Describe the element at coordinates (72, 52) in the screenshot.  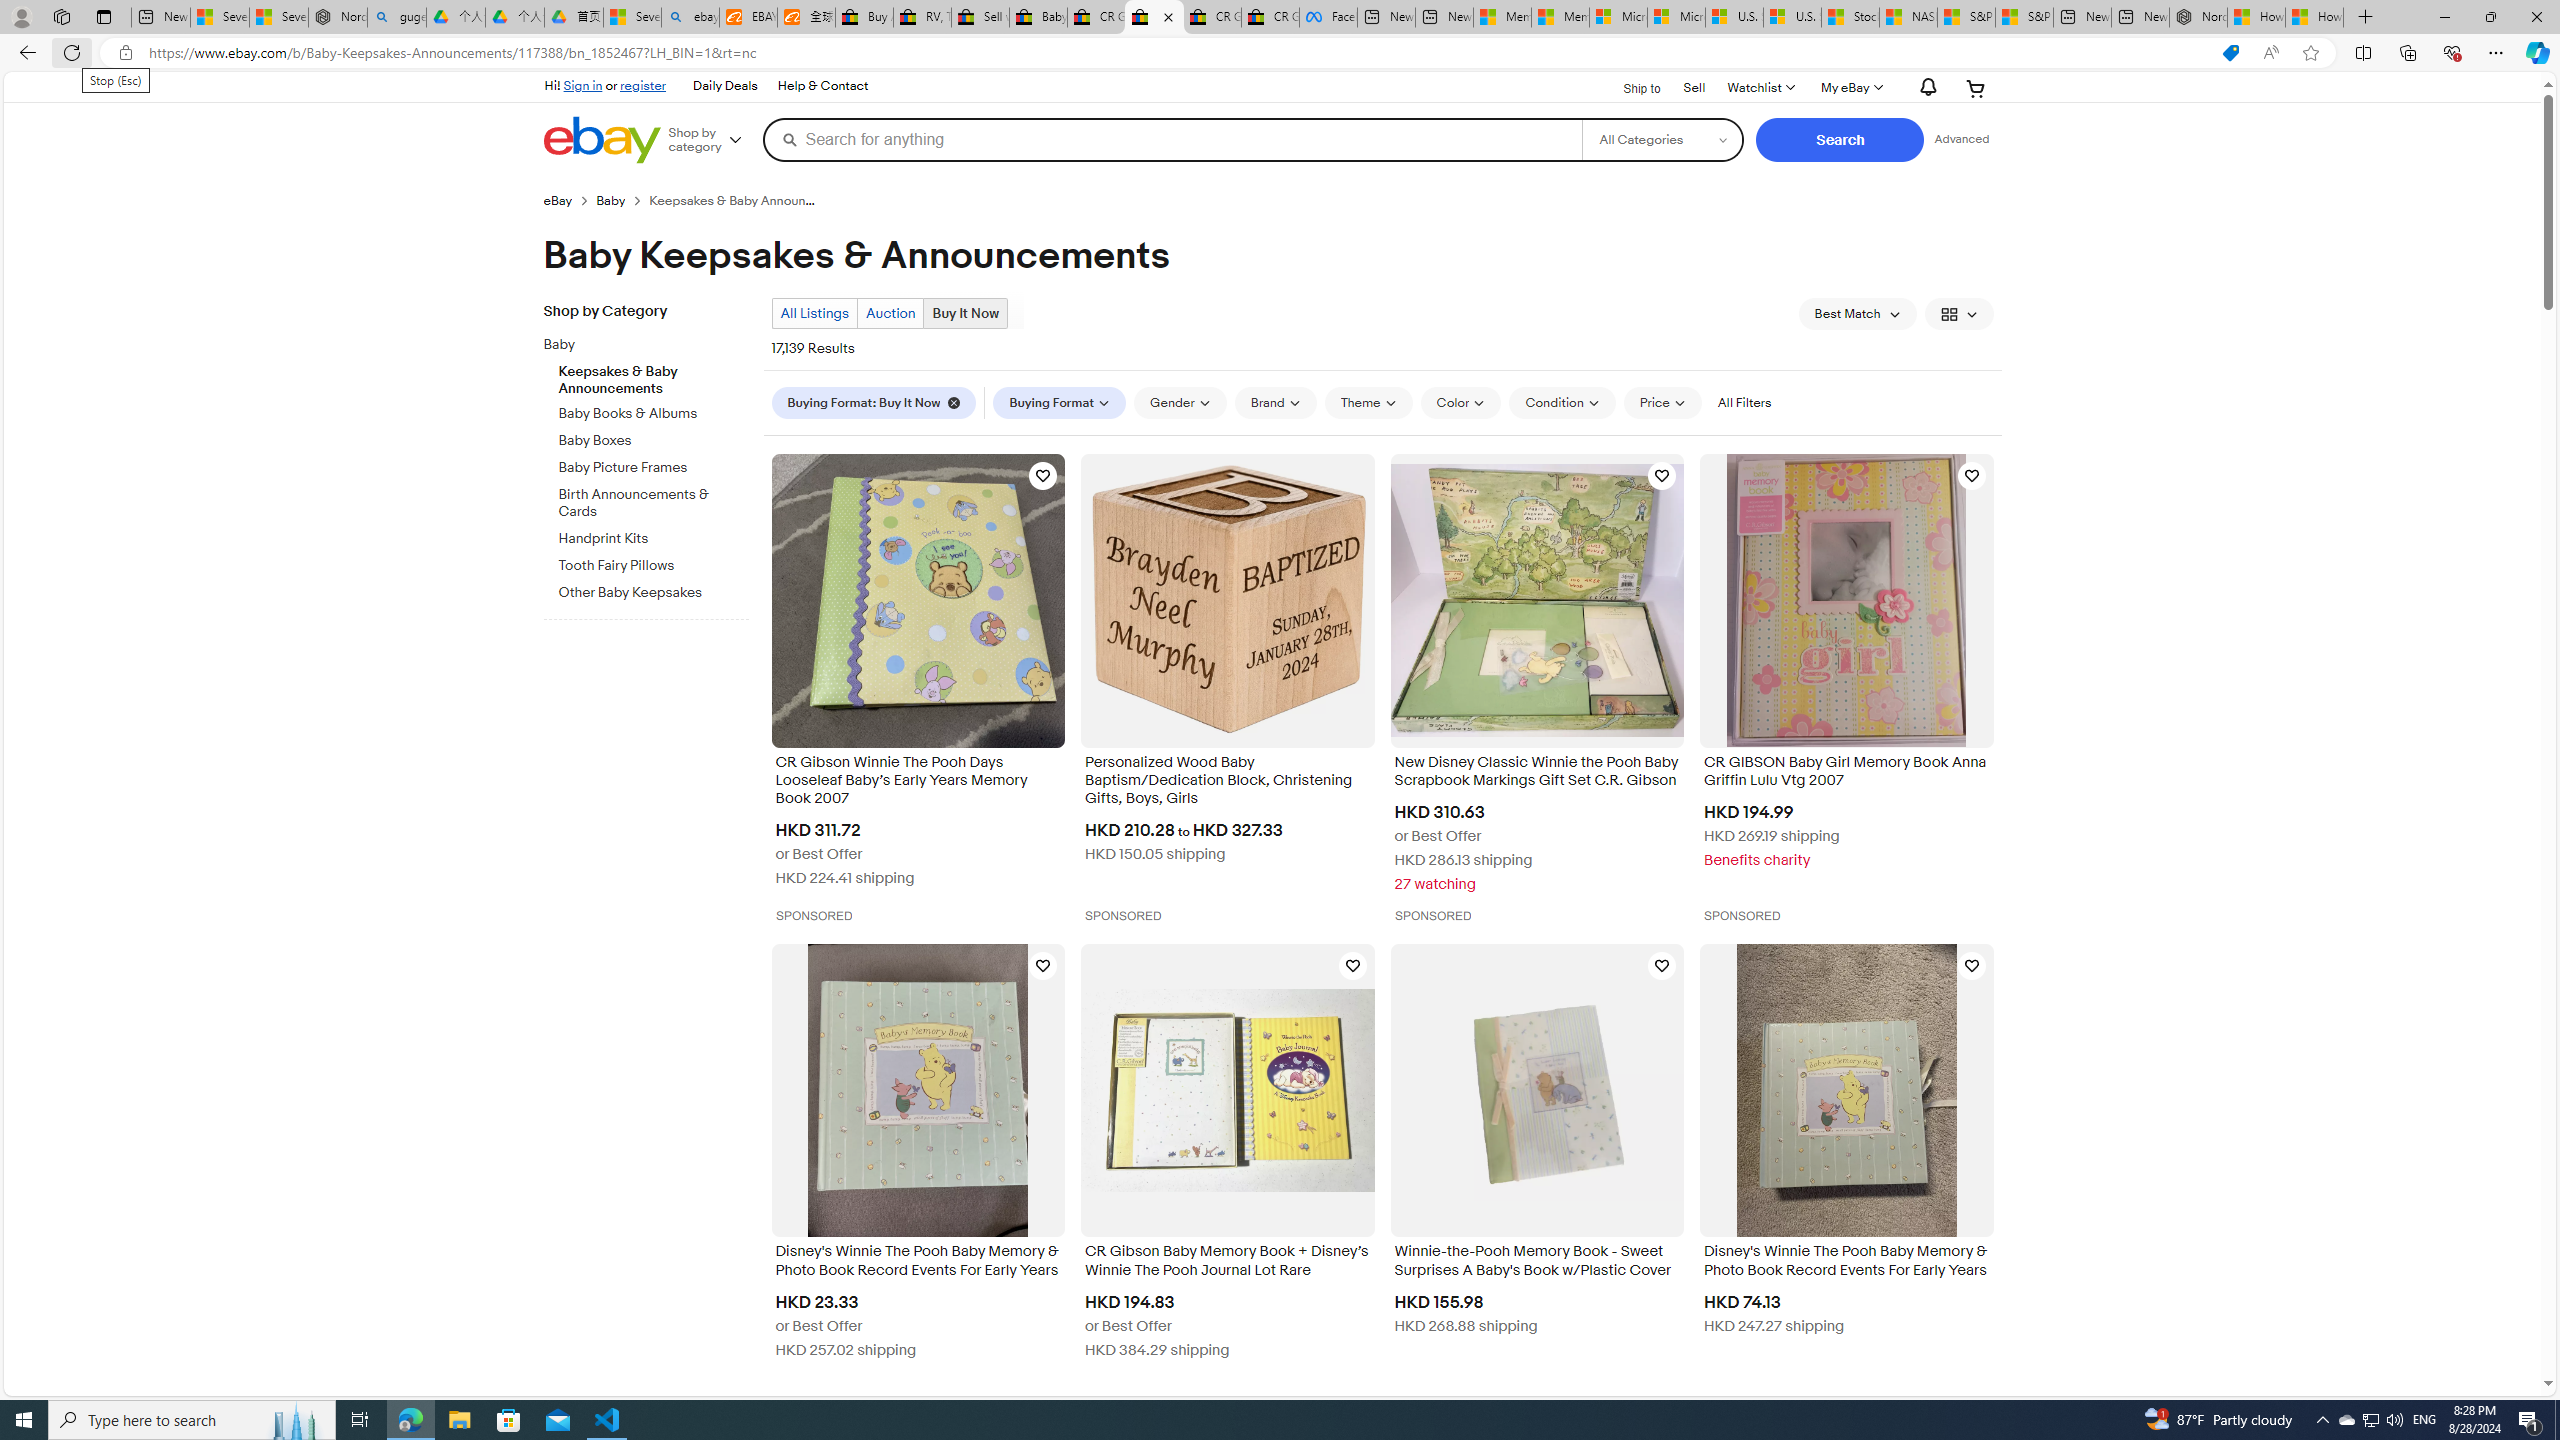
I see `Refresh` at that location.